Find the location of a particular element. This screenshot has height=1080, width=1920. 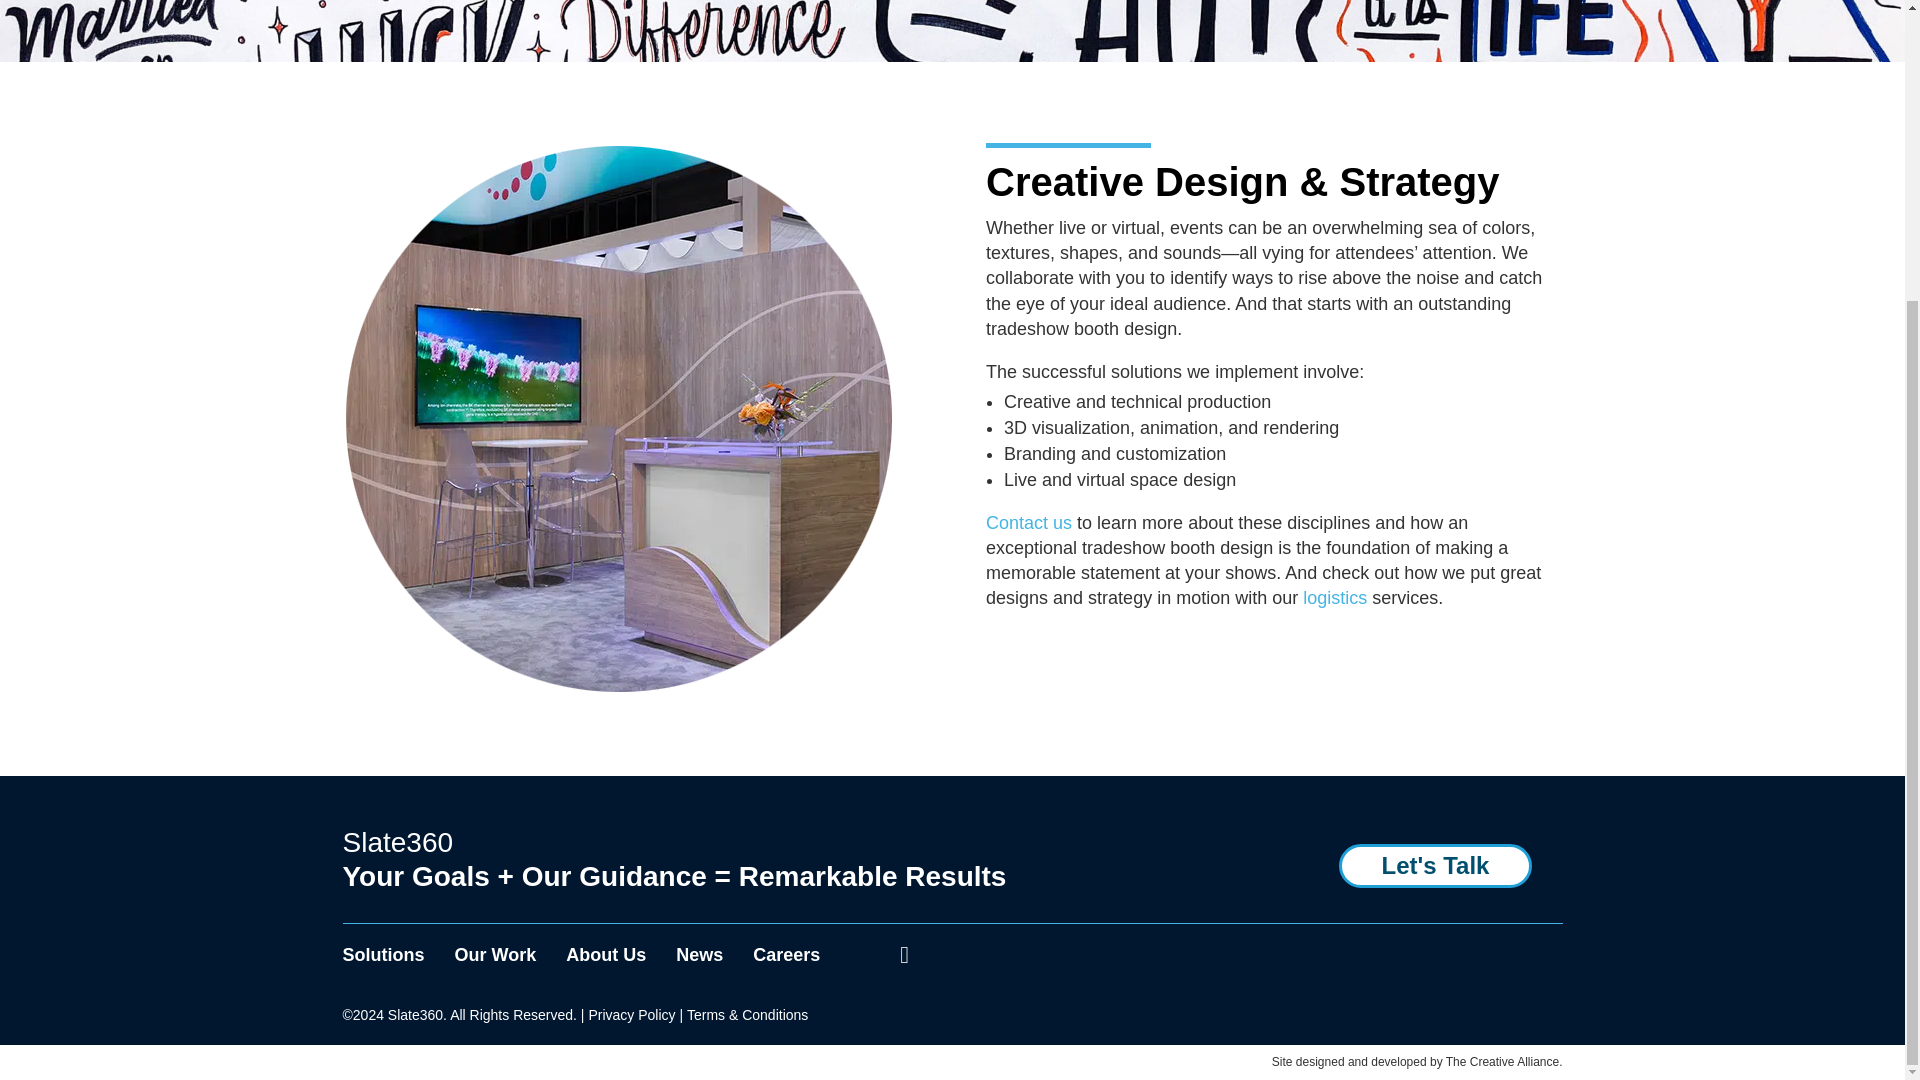

Our Work is located at coordinates (496, 955).